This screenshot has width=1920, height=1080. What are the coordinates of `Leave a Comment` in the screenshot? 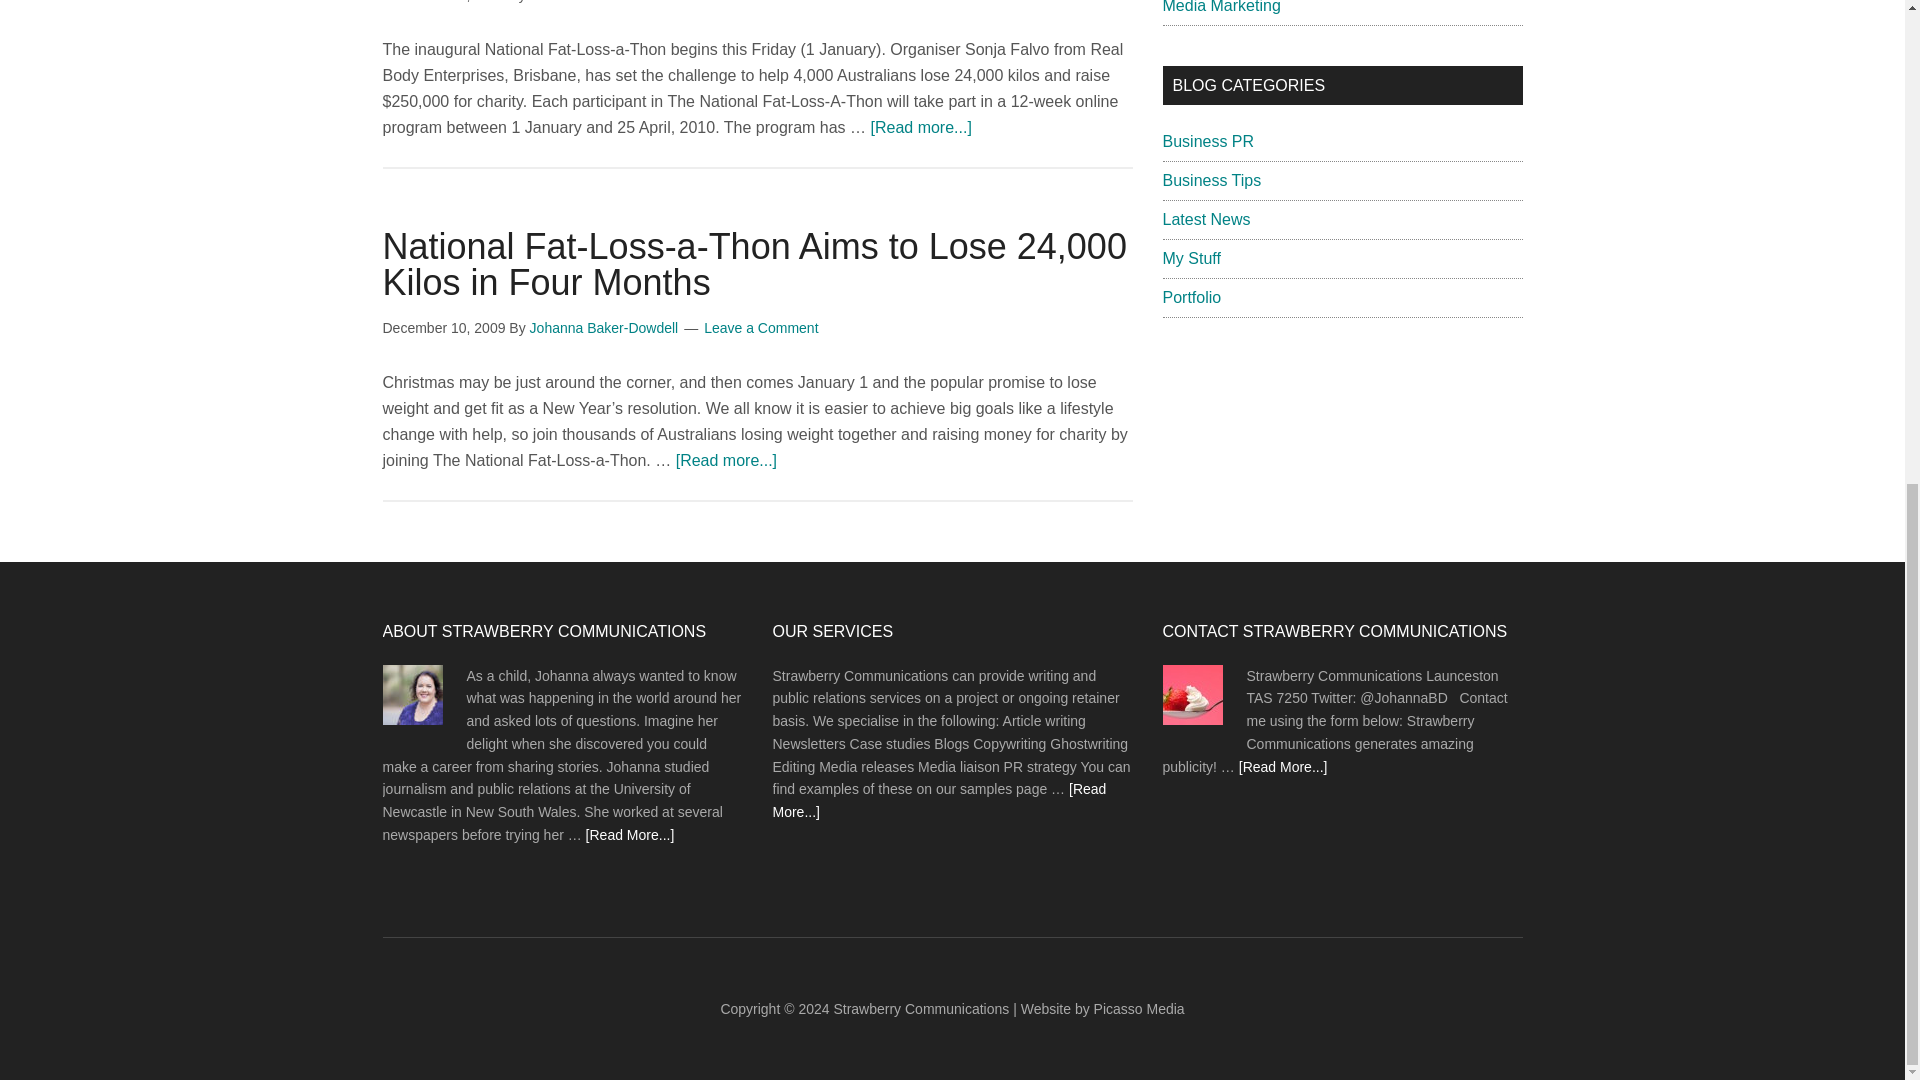 It's located at (760, 327).